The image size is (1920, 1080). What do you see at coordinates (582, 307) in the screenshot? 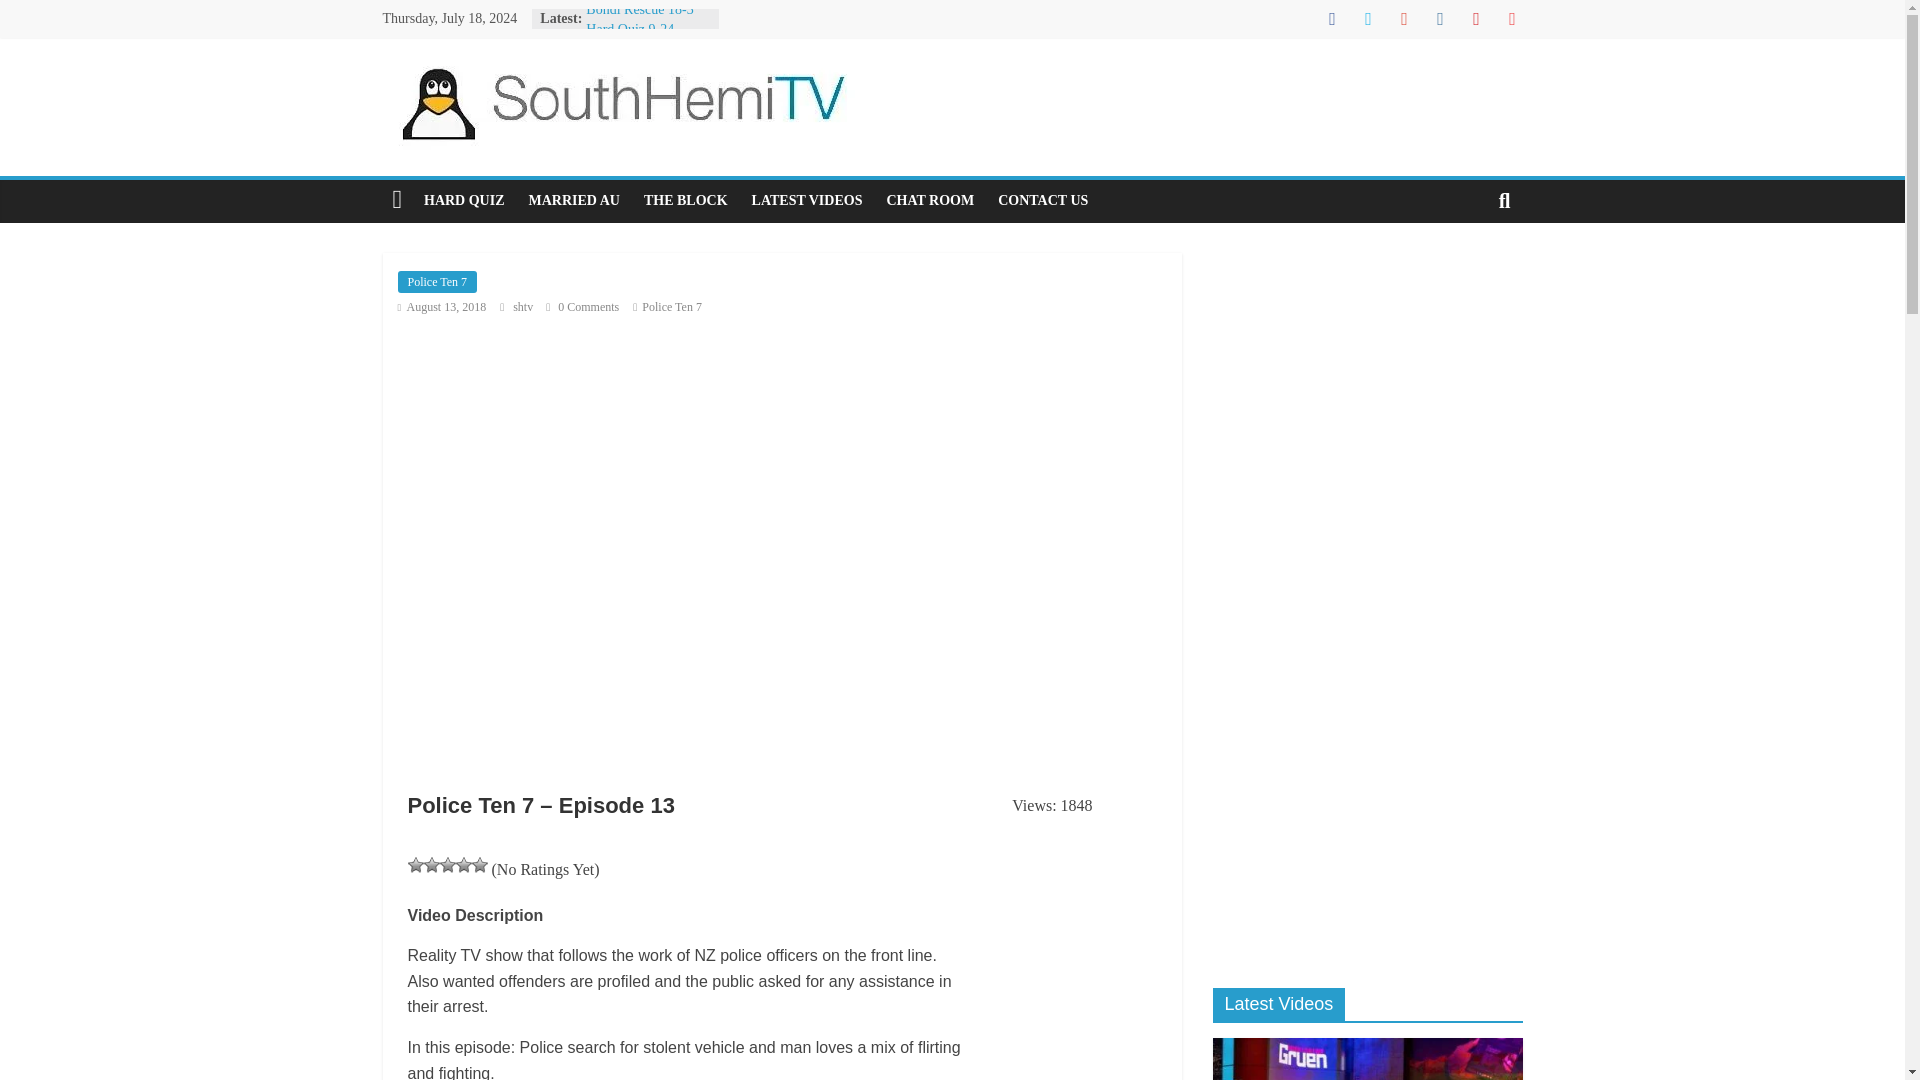
I see `0 Comments` at bounding box center [582, 307].